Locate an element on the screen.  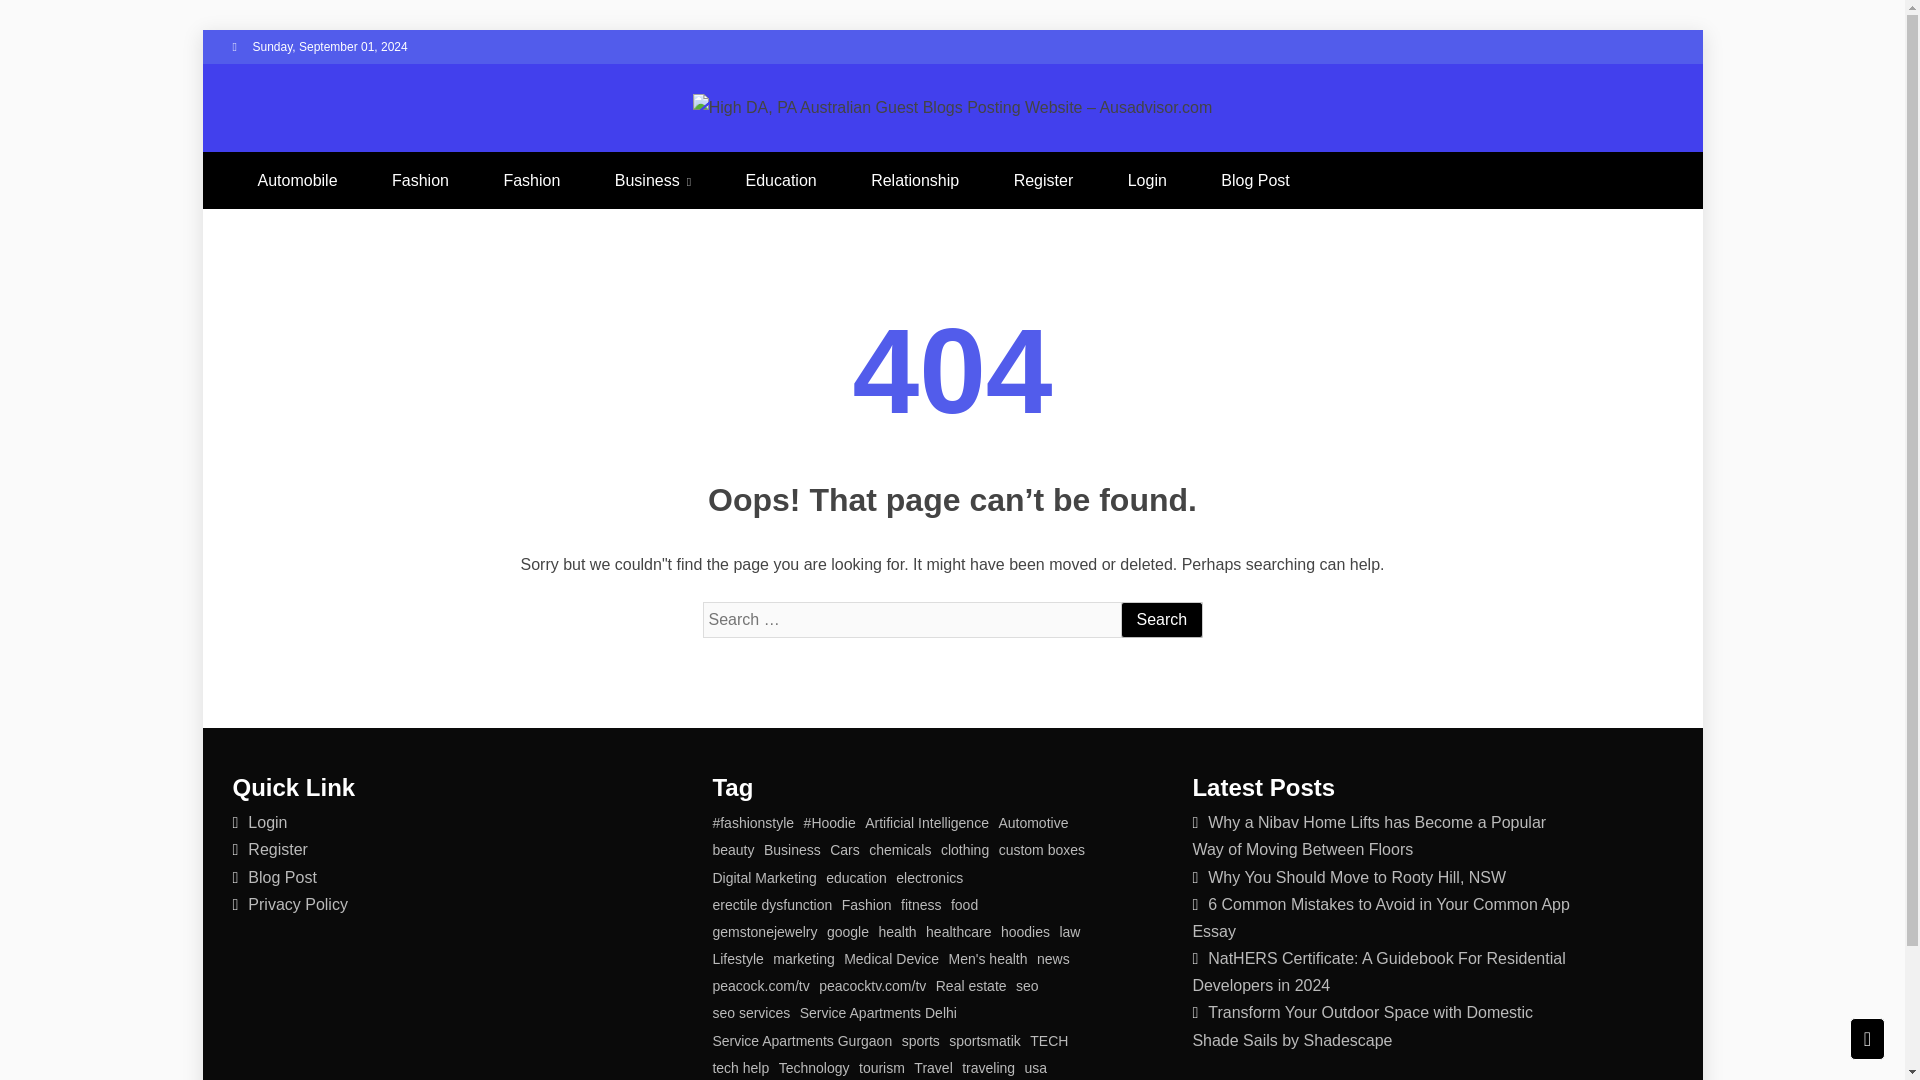
education is located at coordinates (856, 879).